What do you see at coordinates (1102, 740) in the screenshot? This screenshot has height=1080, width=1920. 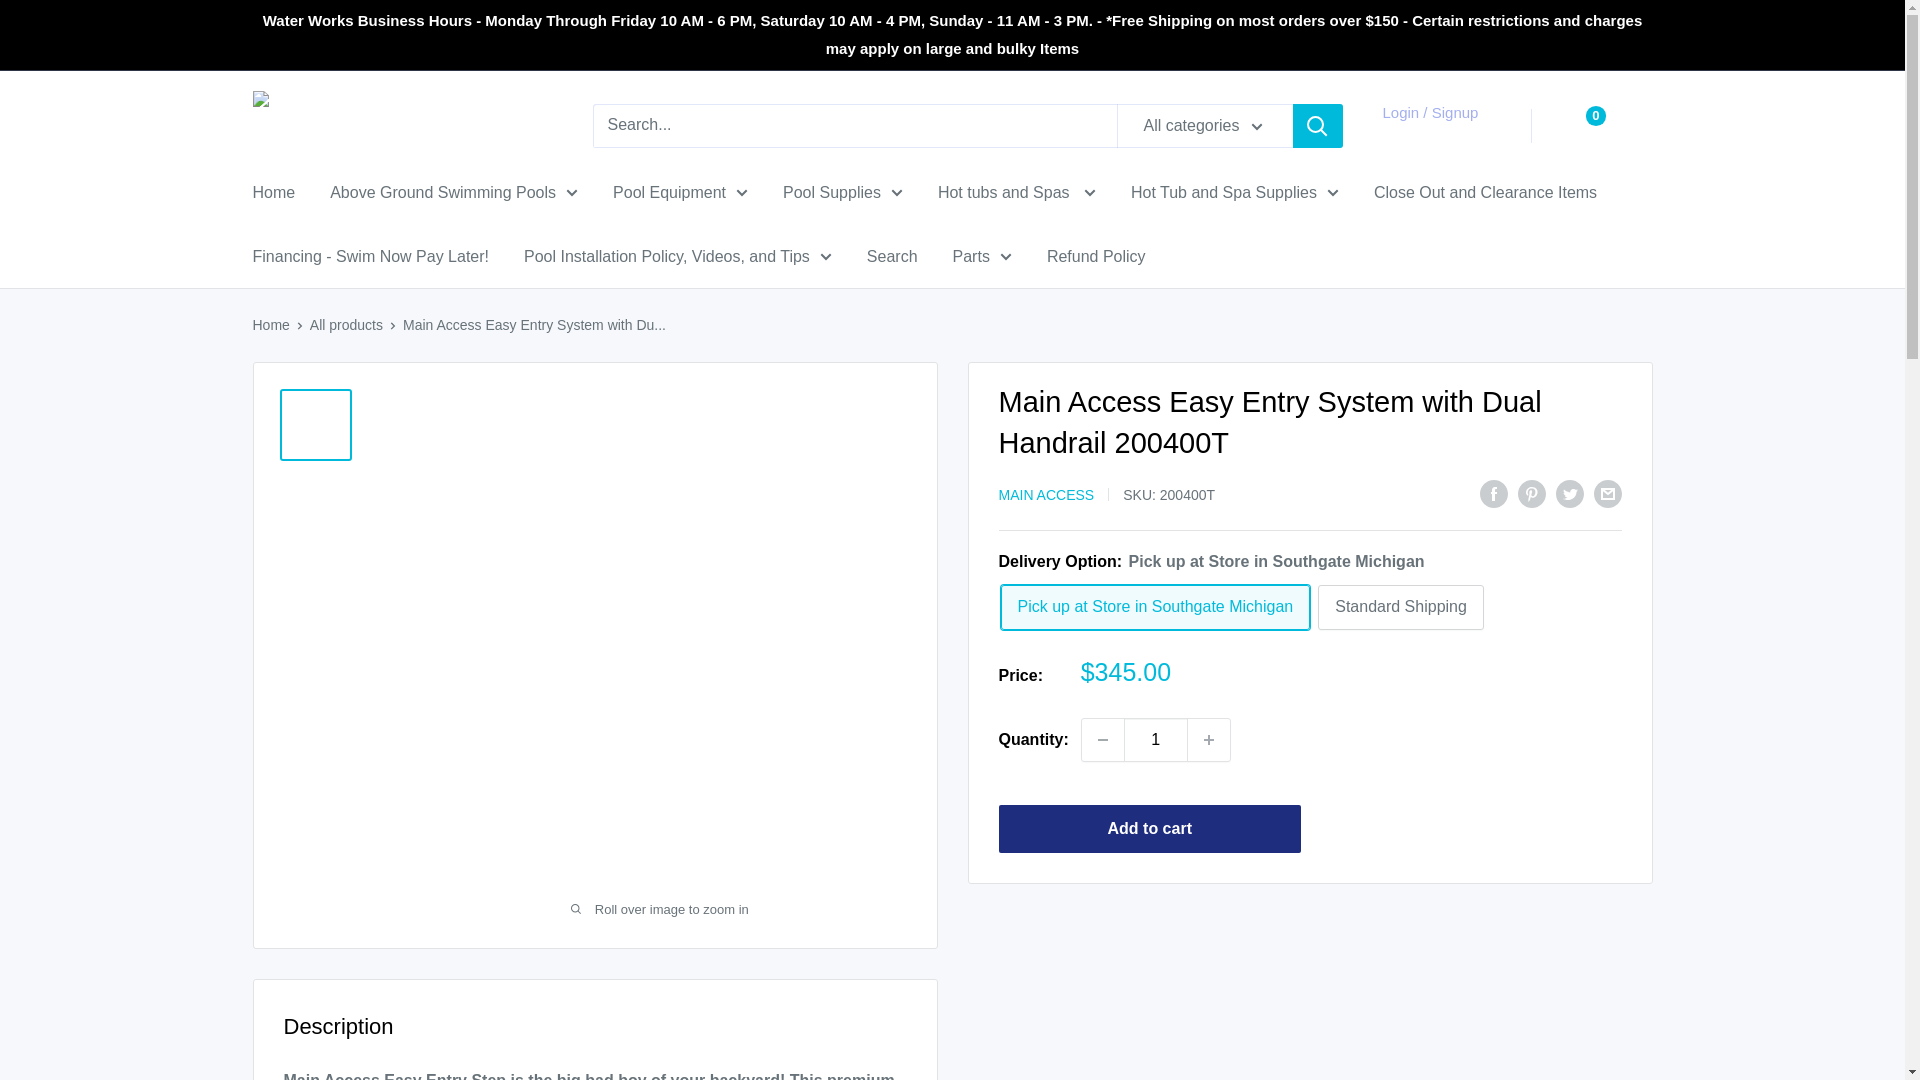 I see `Decrease quantity by 1` at bounding box center [1102, 740].